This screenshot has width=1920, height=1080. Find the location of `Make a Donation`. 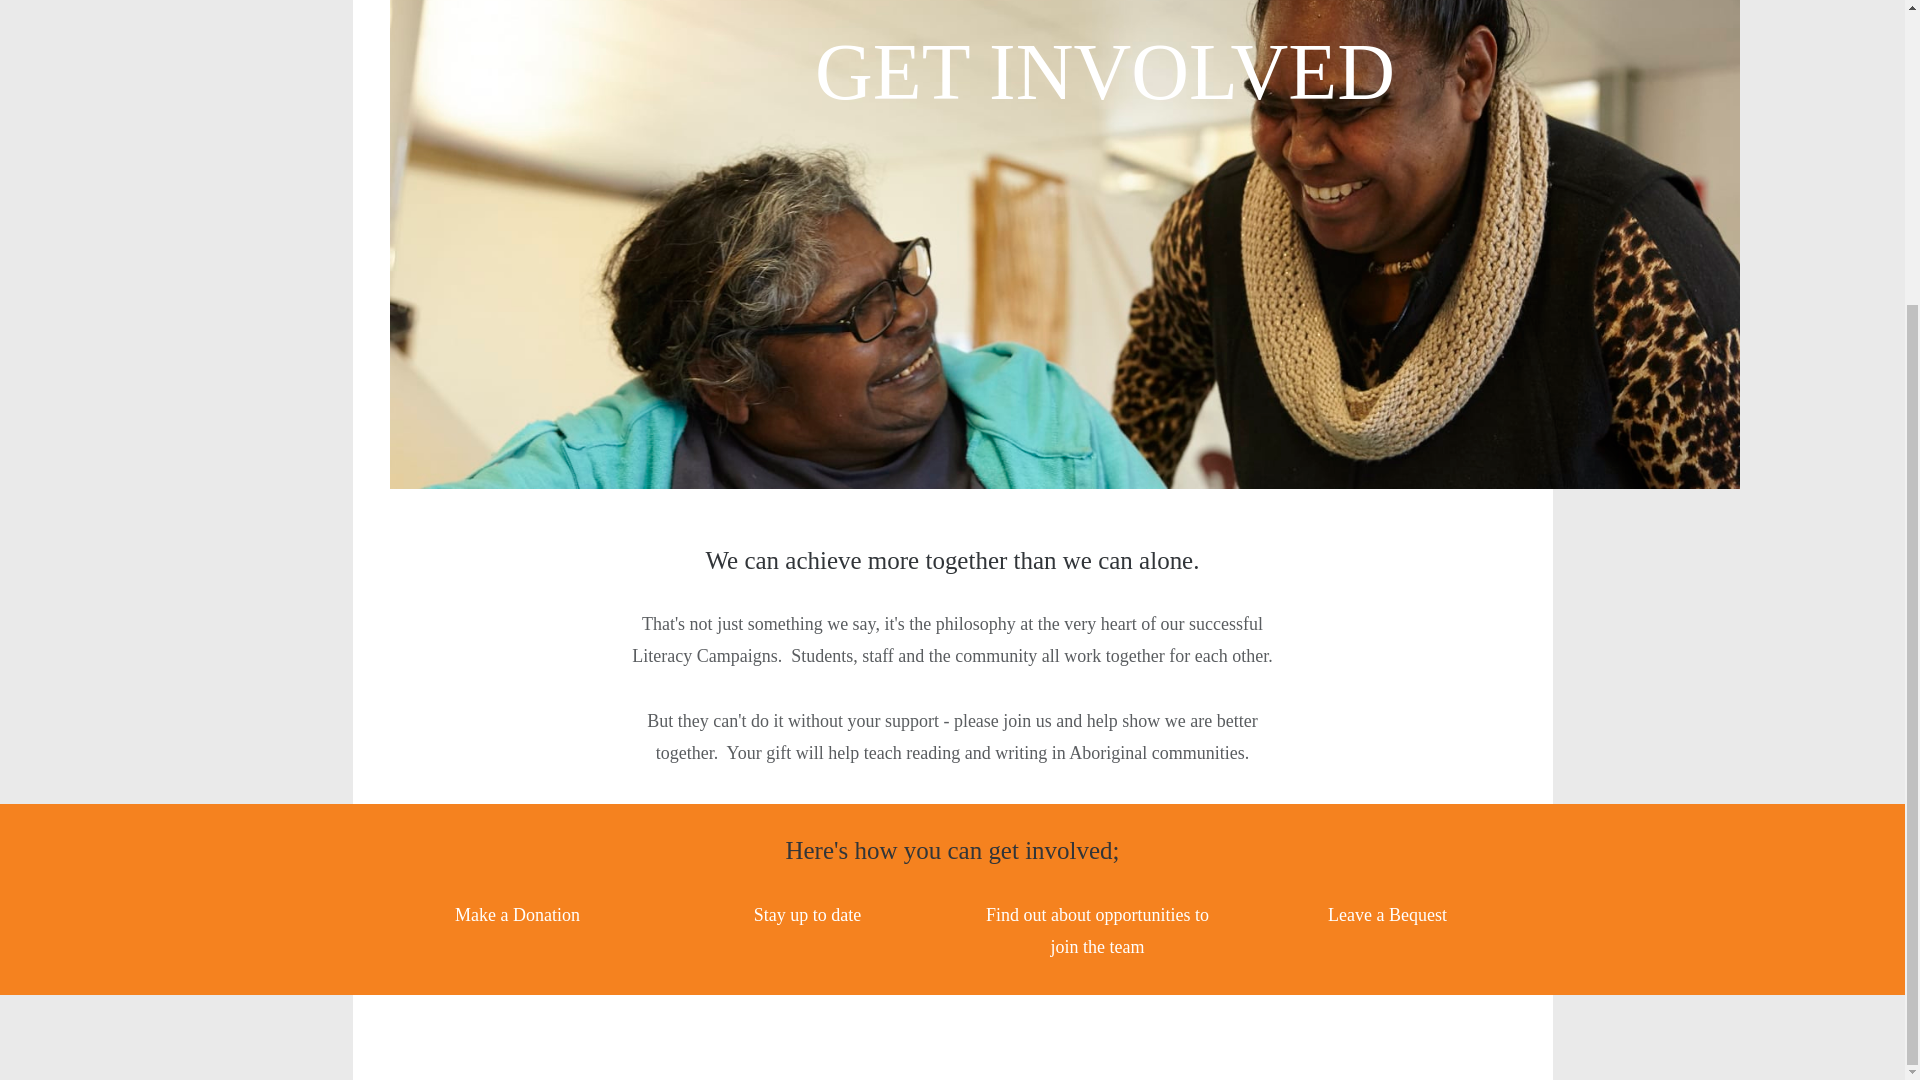

Make a Donation is located at coordinates (517, 914).